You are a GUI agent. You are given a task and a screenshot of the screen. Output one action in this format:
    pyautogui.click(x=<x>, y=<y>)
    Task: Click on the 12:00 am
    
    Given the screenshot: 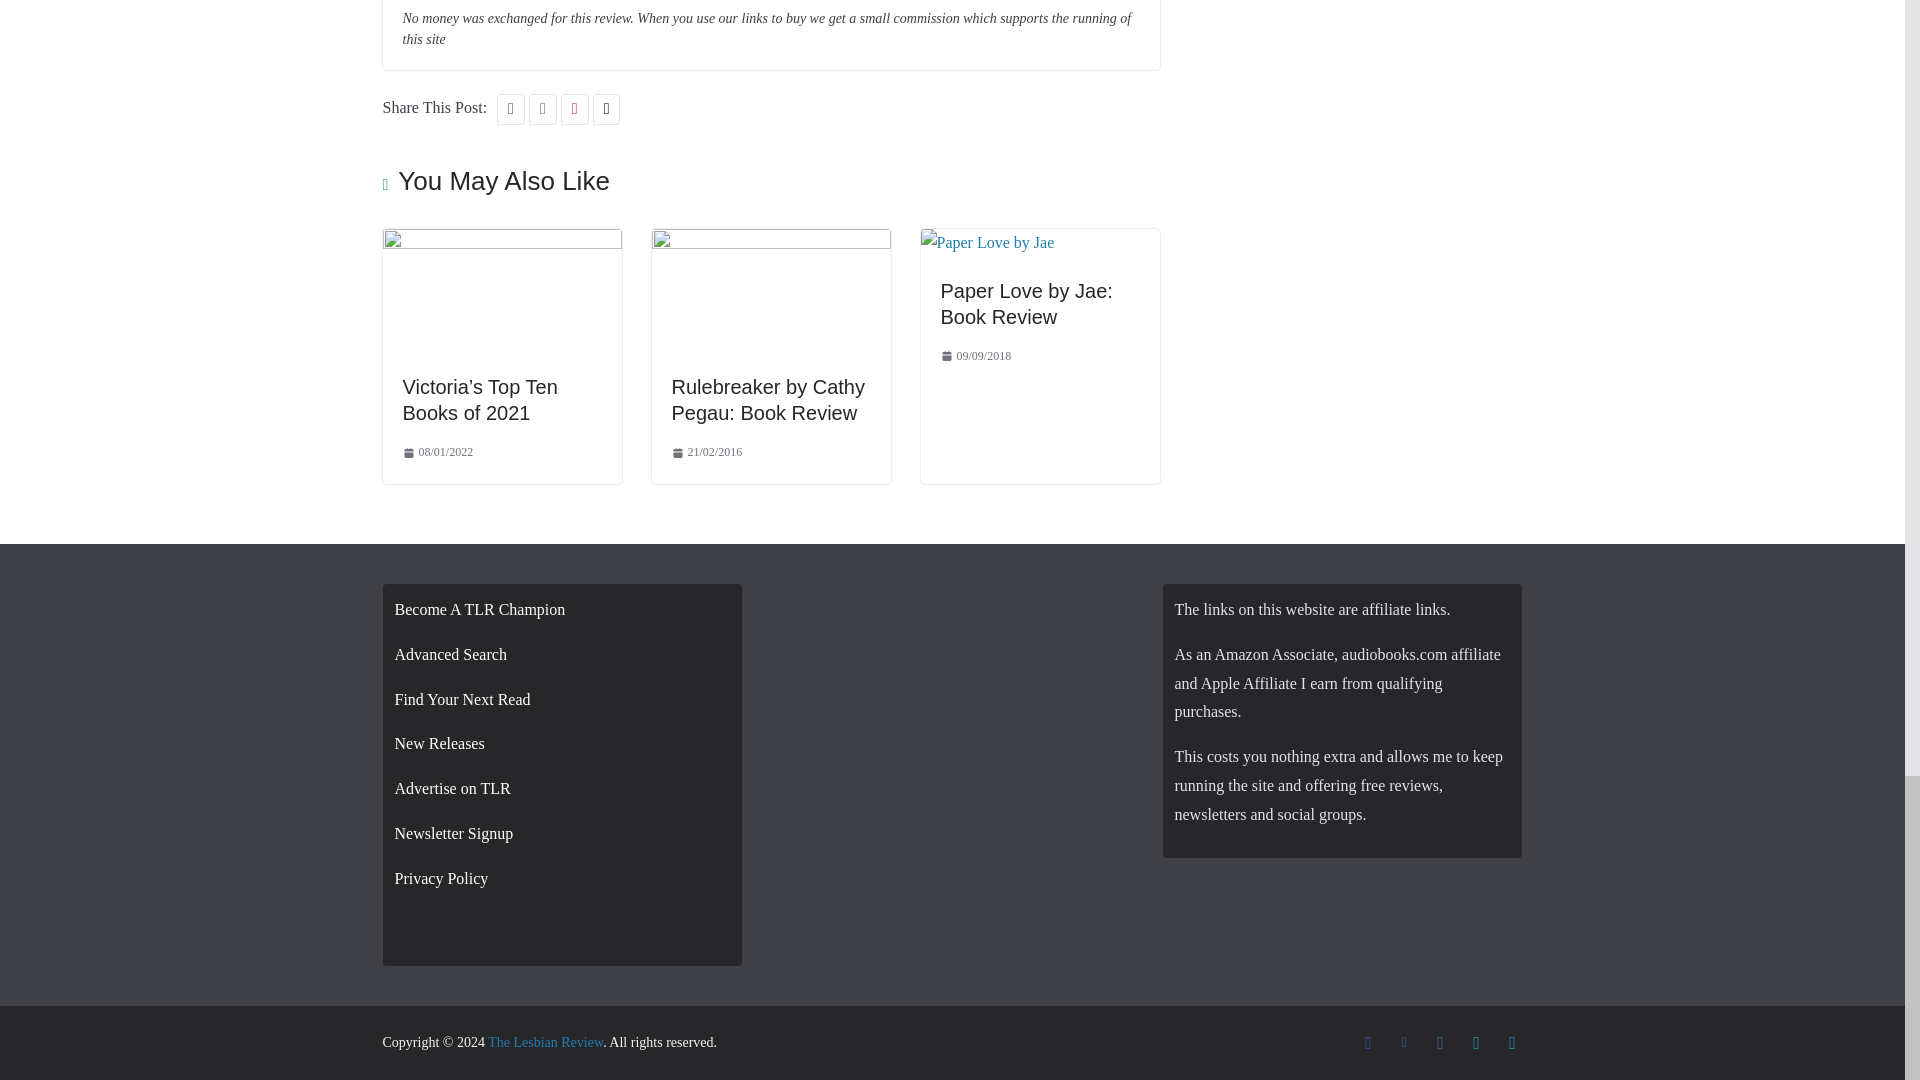 What is the action you would take?
    pyautogui.click(x=436, y=452)
    